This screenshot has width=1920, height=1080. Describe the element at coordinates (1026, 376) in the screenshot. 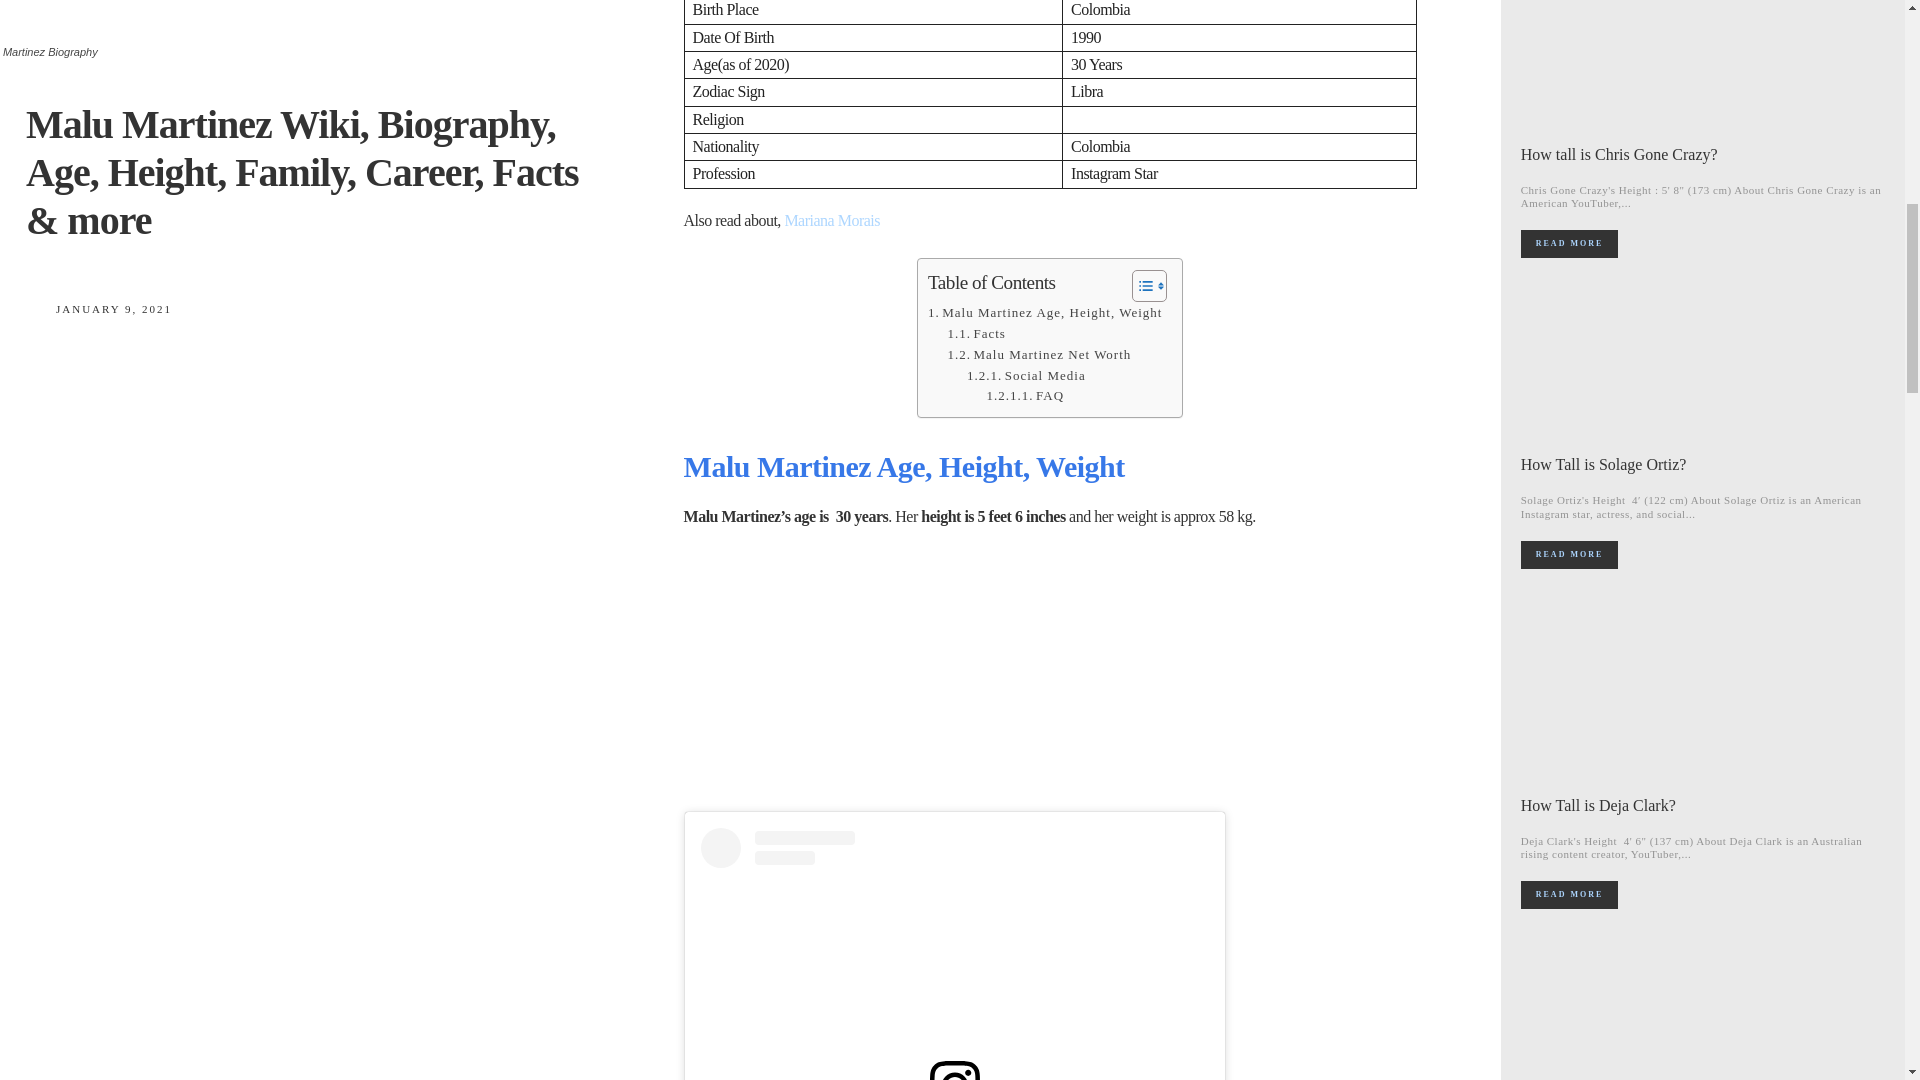

I see `Social Media` at that location.